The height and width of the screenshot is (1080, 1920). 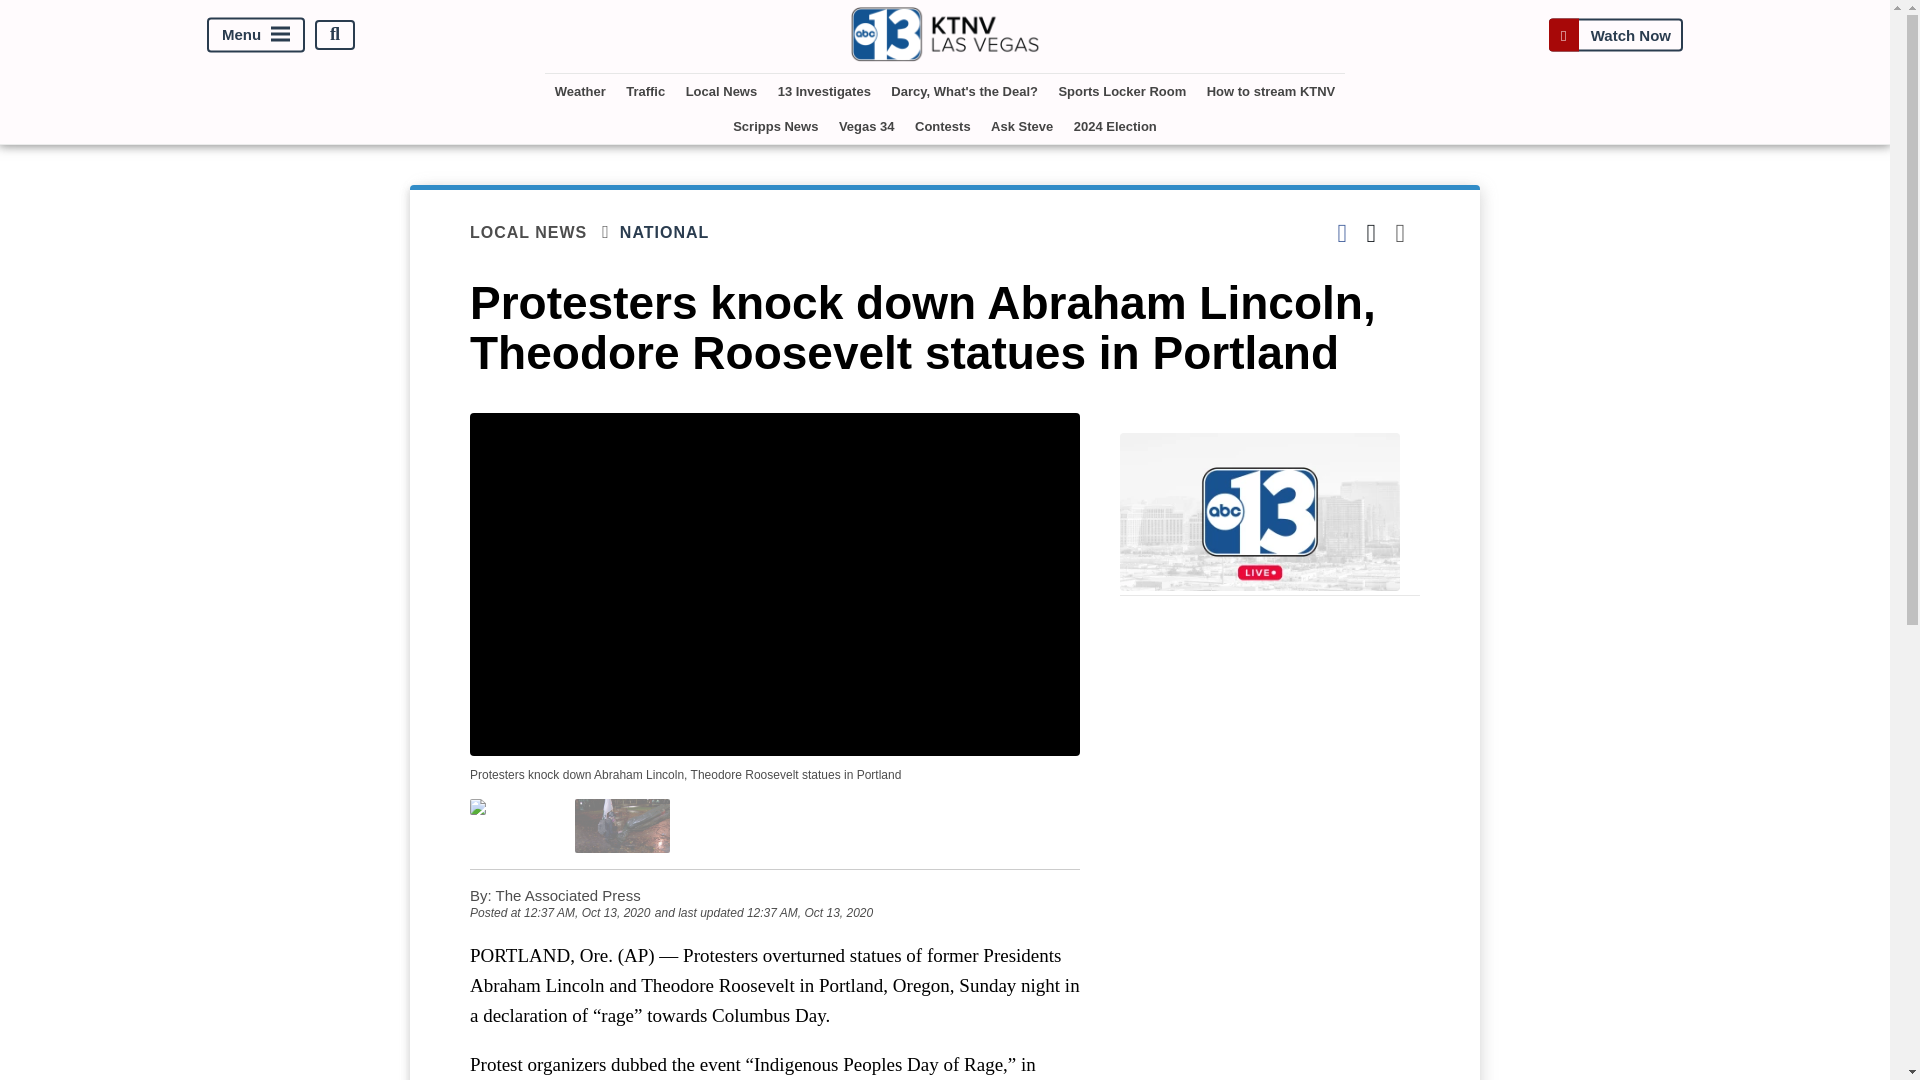 I want to click on Menu, so click(x=256, y=34).